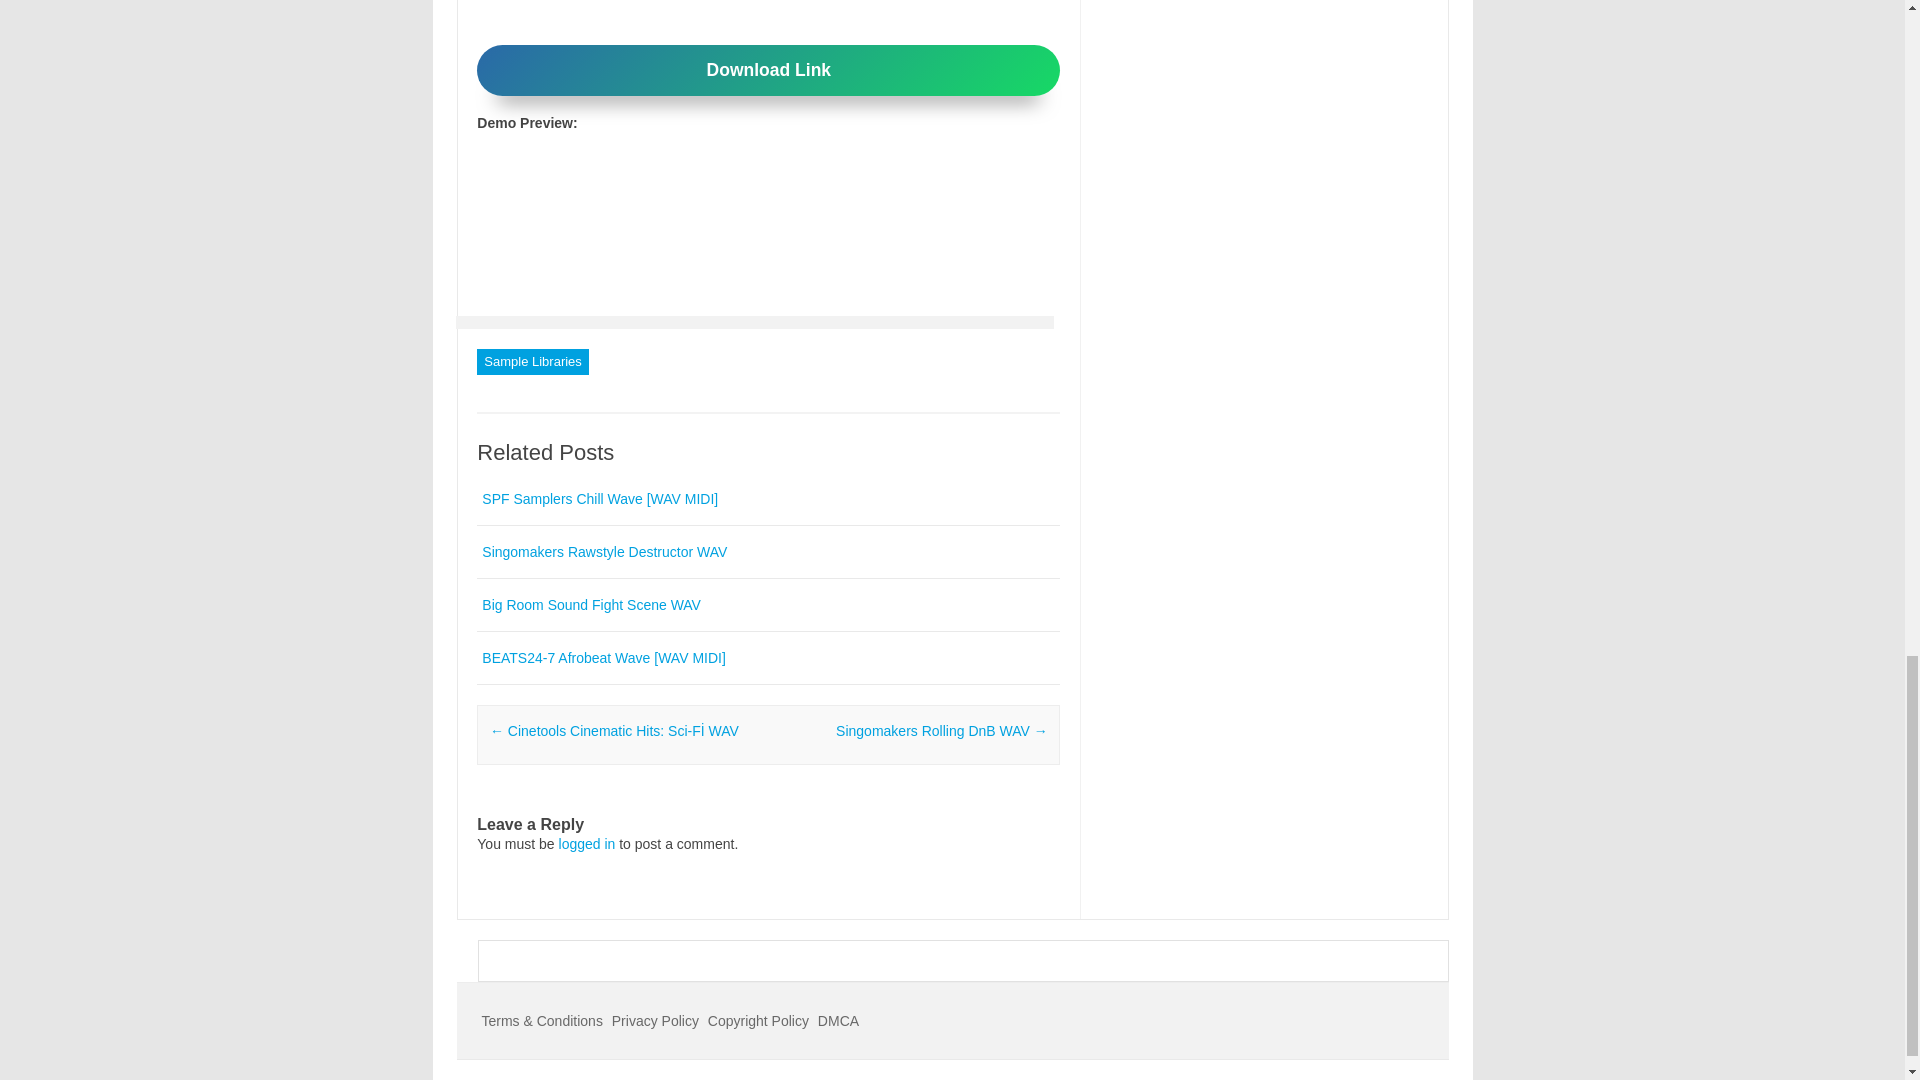  Describe the element at coordinates (838, 1021) in the screenshot. I see `DMCA` at that location.